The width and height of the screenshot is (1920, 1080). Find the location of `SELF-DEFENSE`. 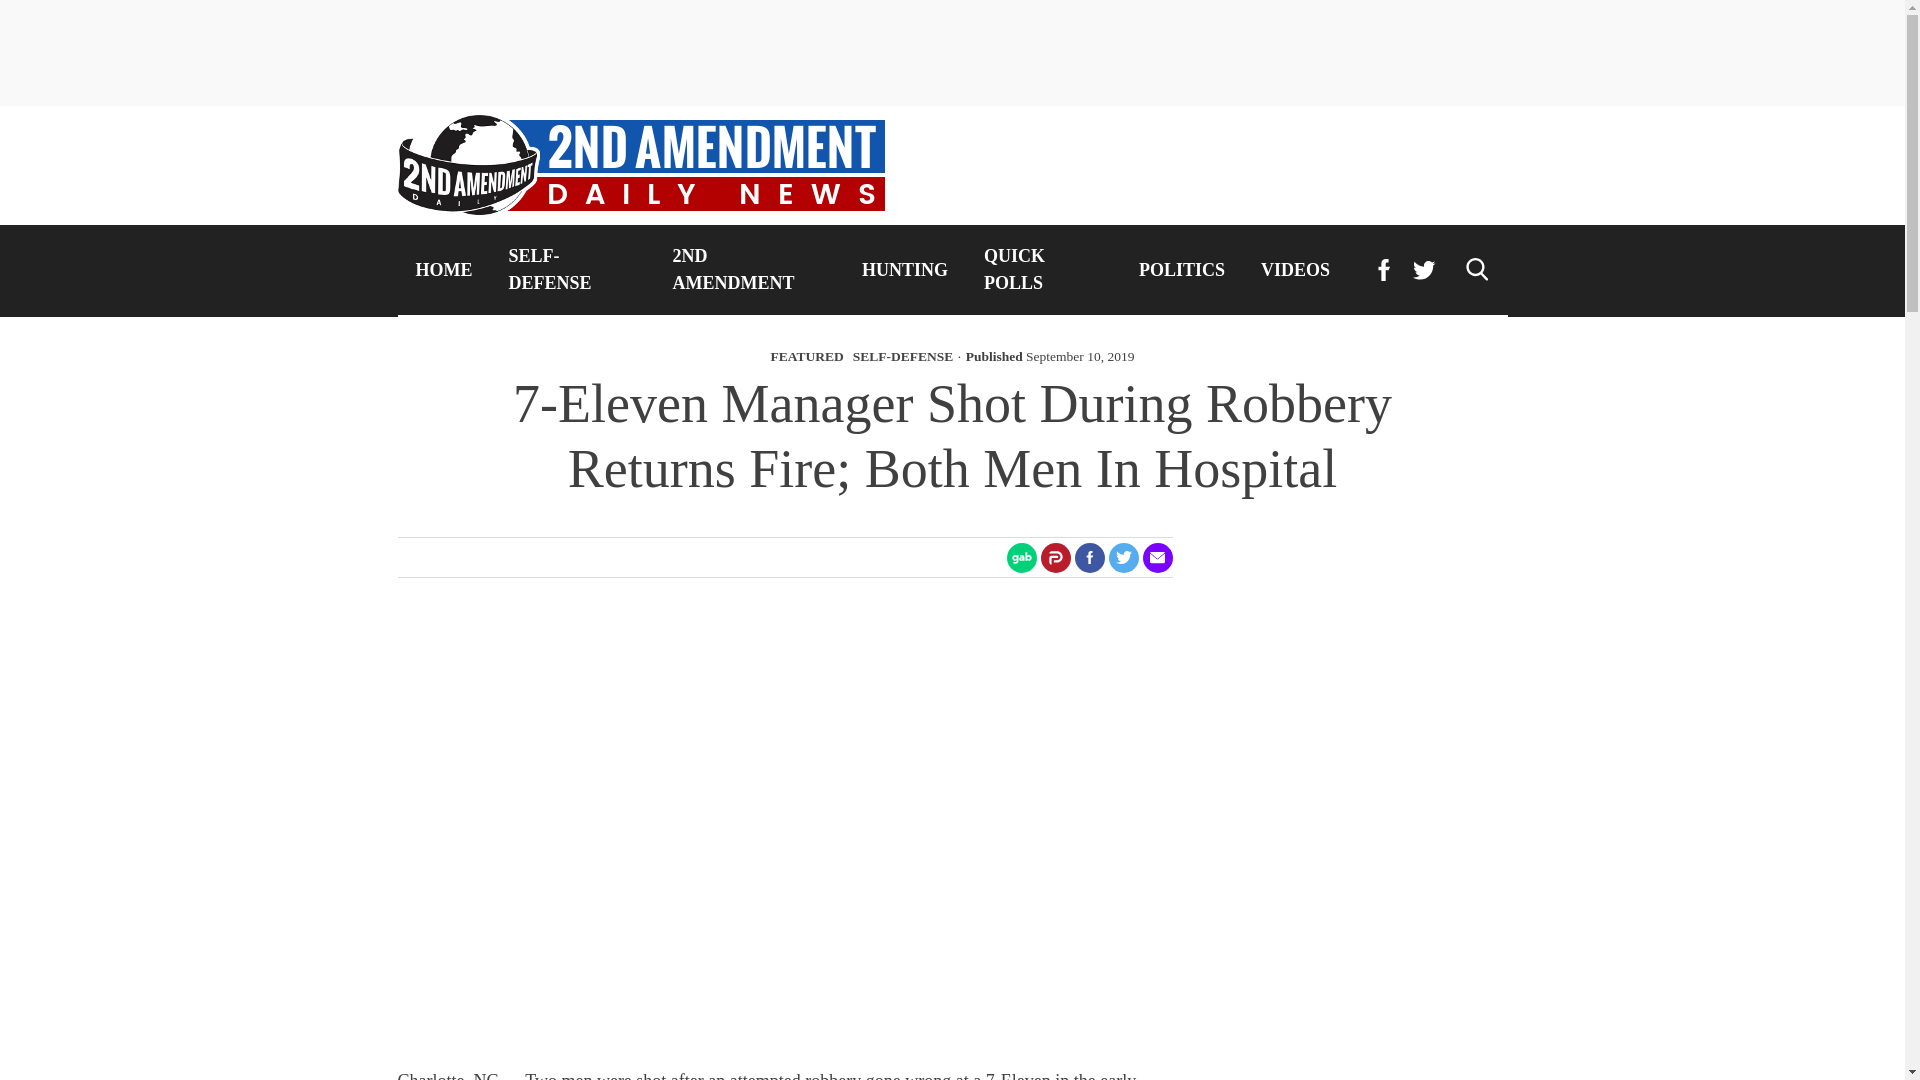

SELF-DEFENSE is located at coordinates (903, 356).